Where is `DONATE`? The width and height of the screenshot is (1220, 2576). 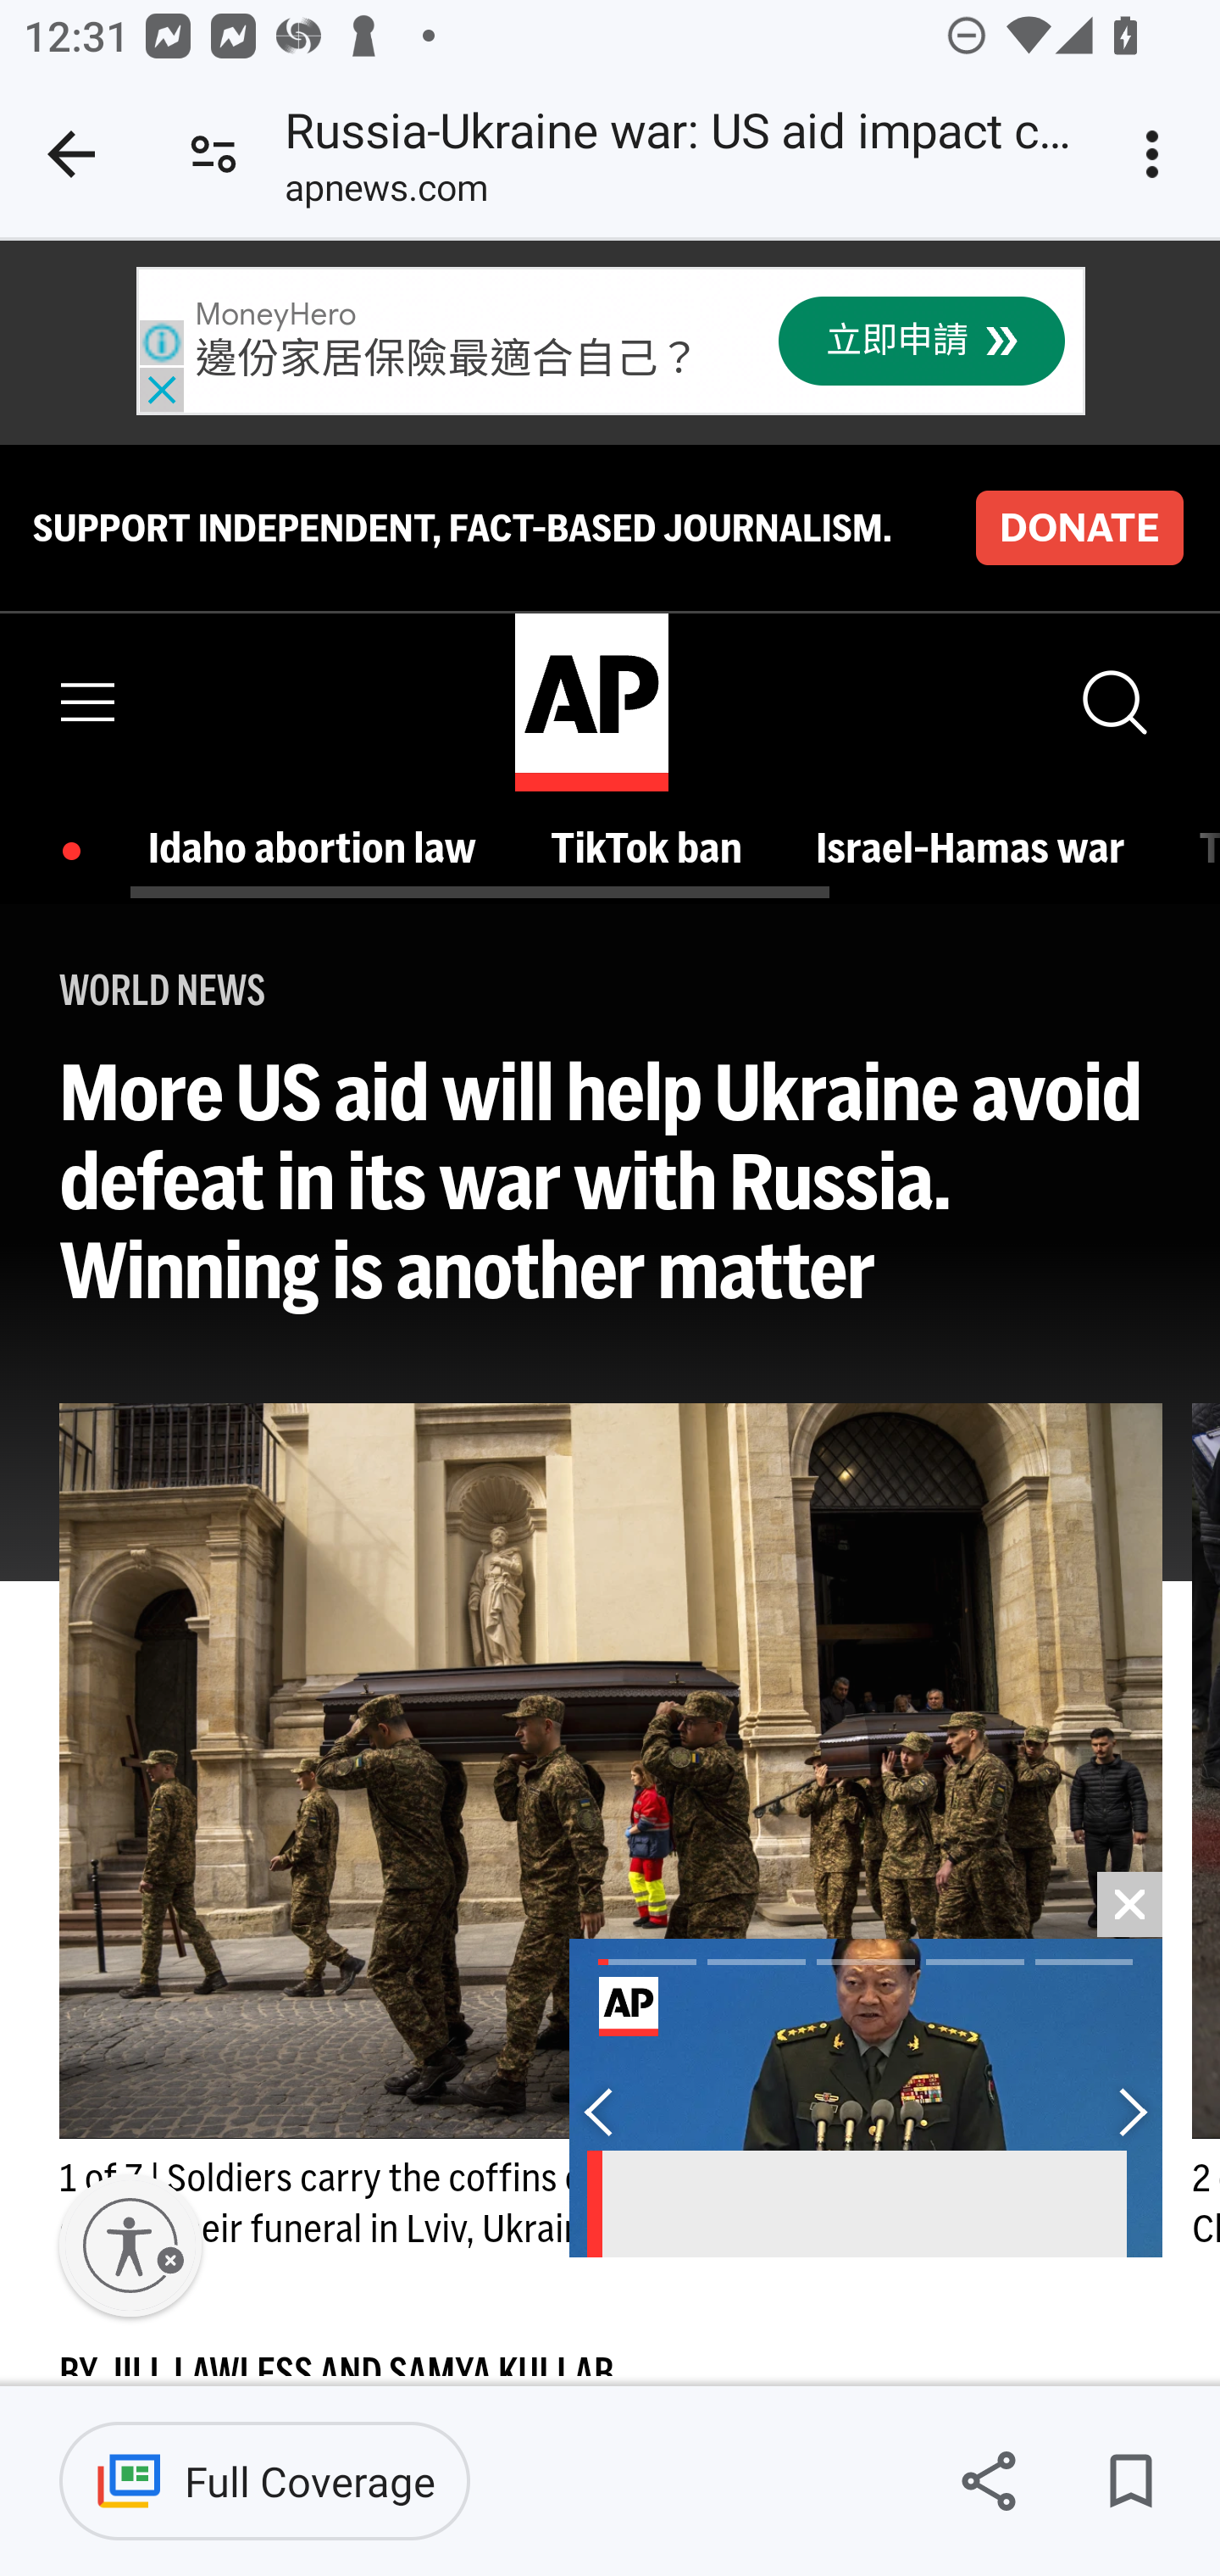
DONATE is located at coordinates (1079, 527).